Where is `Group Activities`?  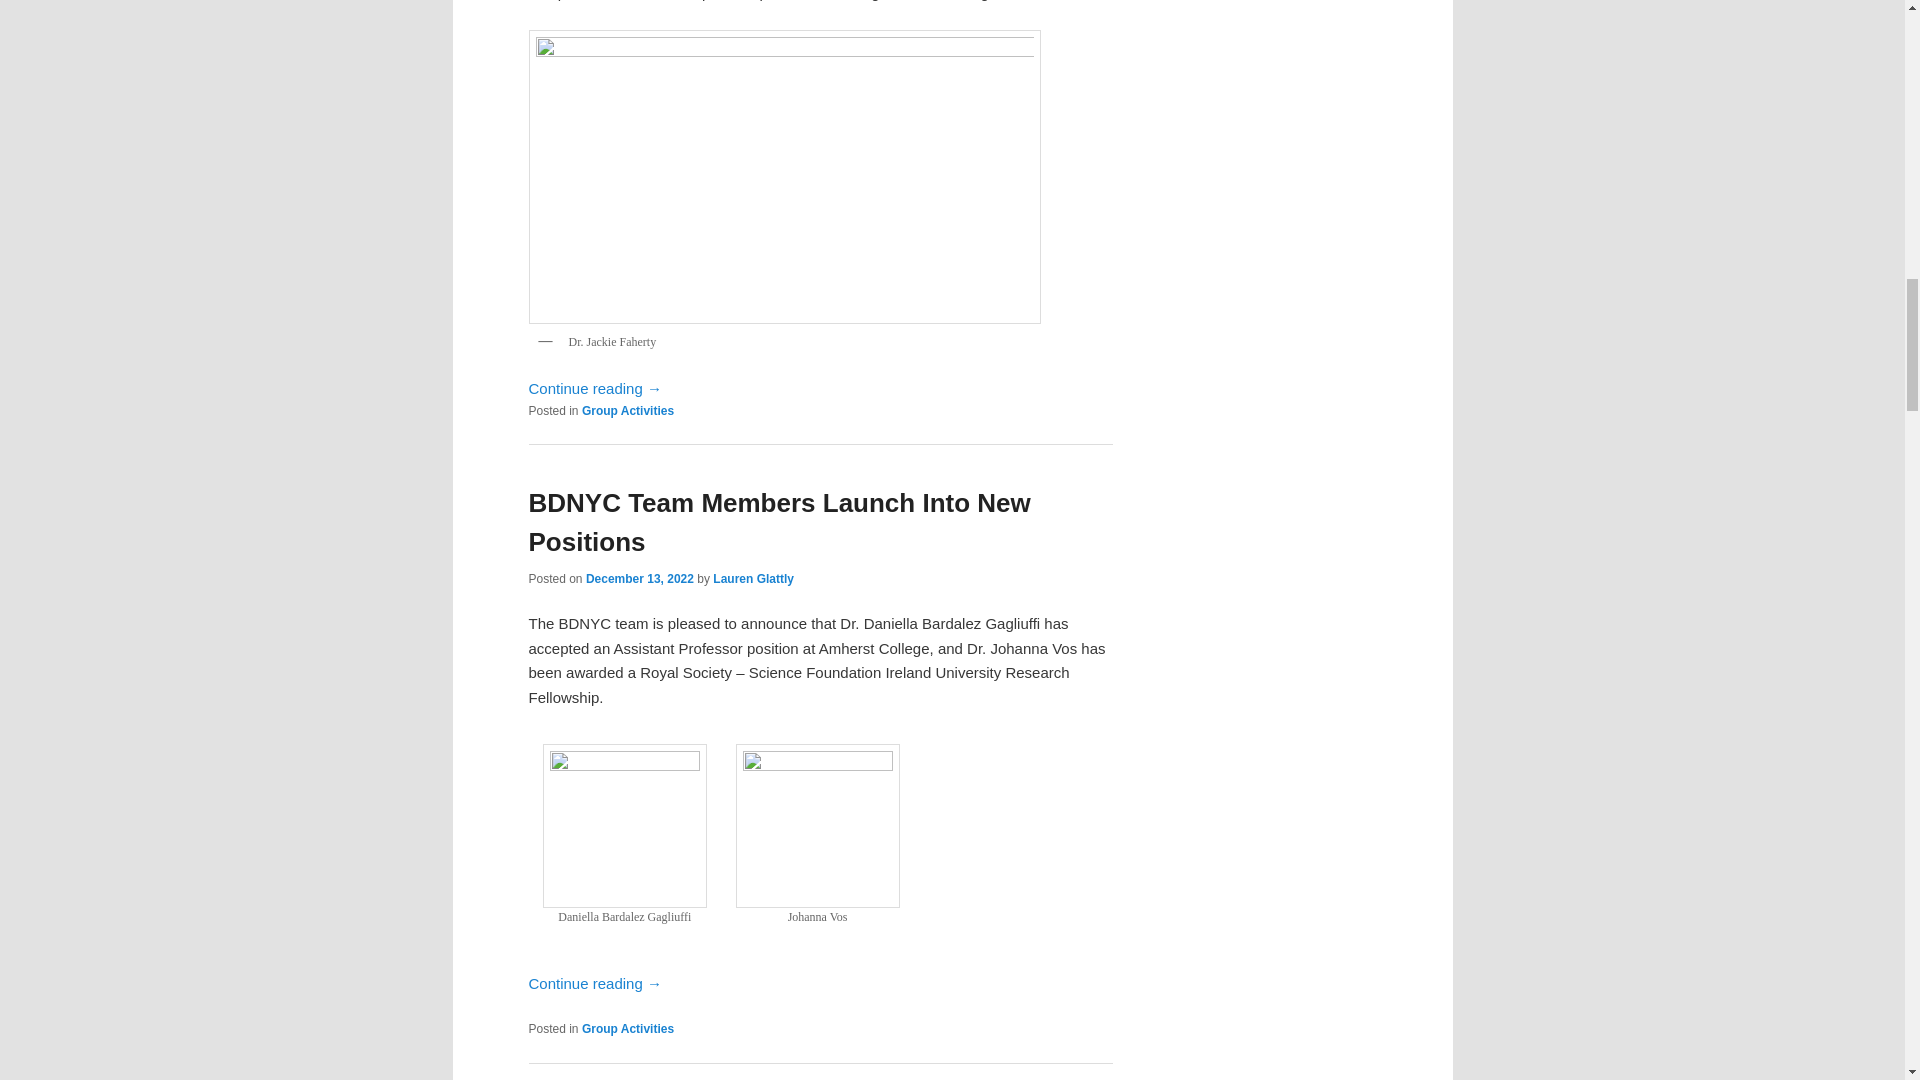 Group Activities is located at coordinates (627, 410).